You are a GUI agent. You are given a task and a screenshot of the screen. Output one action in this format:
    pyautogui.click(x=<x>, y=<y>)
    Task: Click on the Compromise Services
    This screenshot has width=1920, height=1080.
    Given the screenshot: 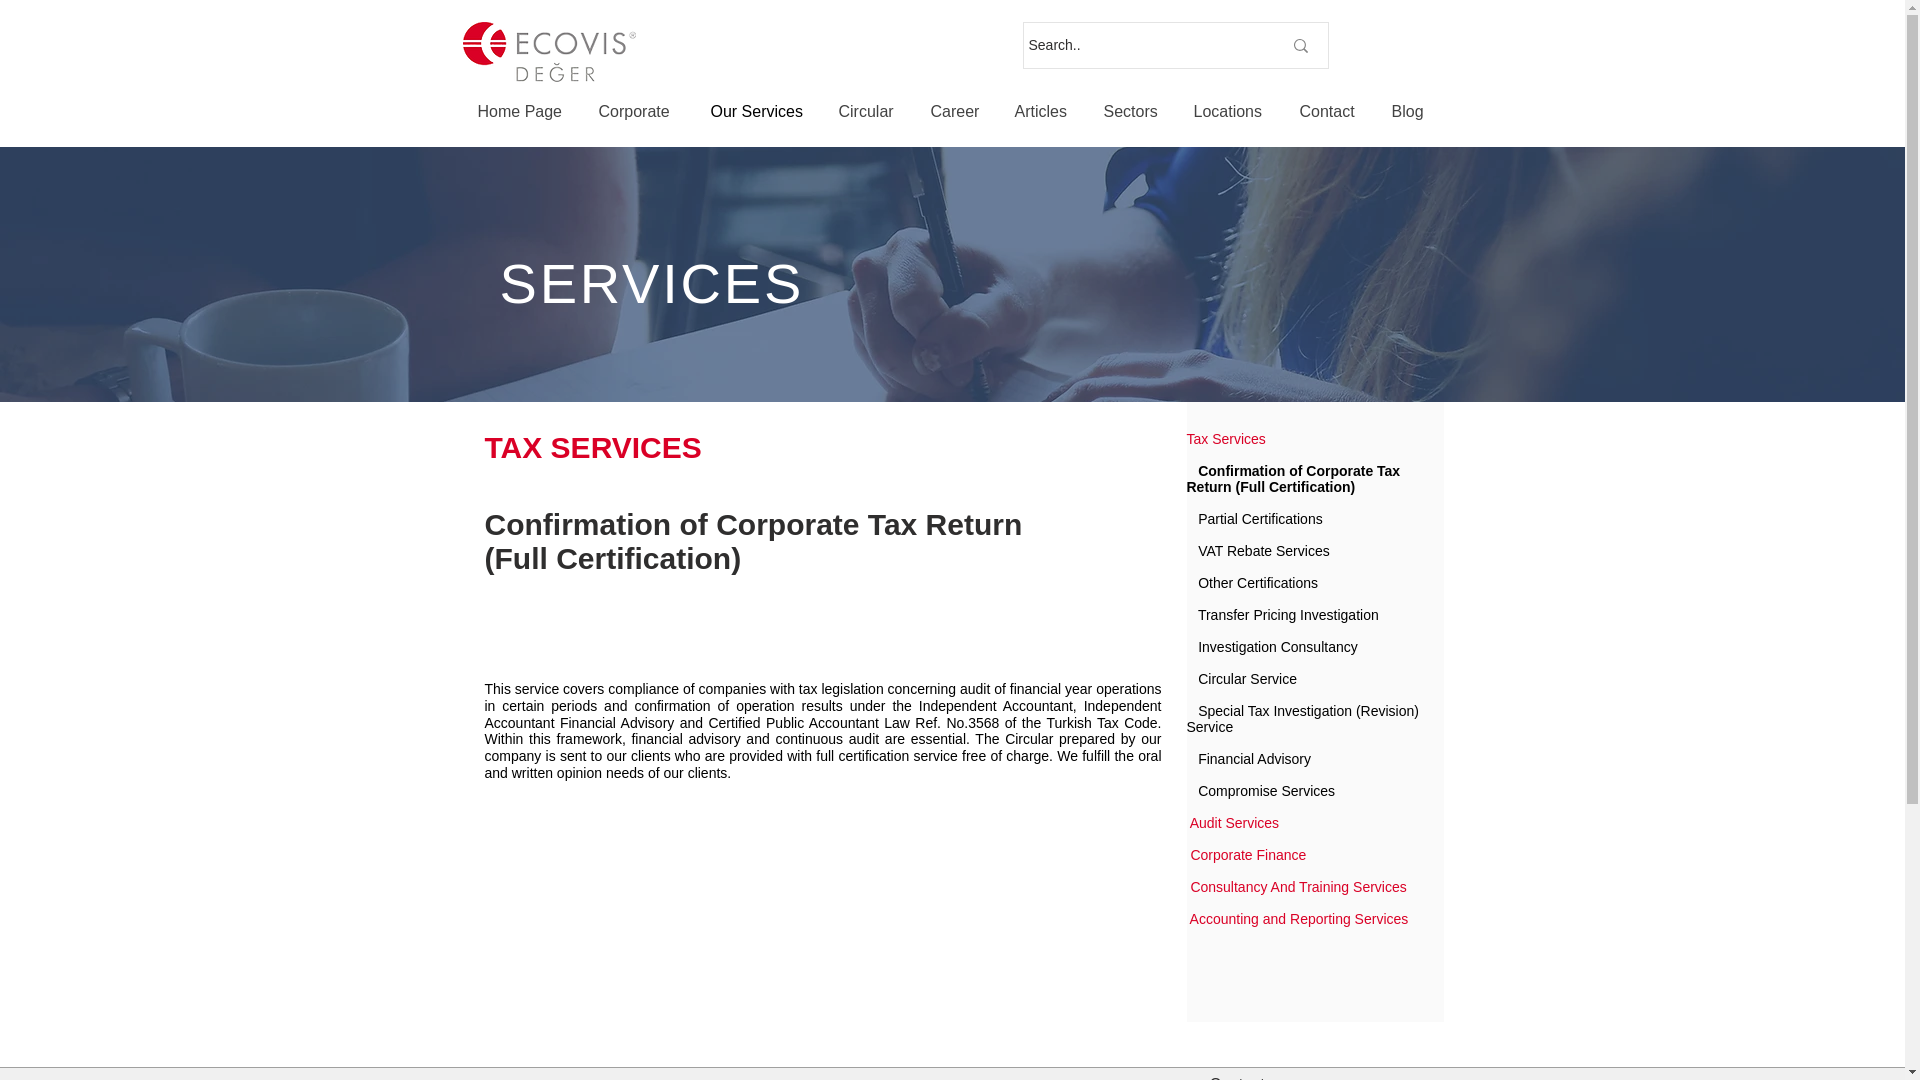 What is the action you would take?
    pyautogui.click(x=1266, y=791)
    